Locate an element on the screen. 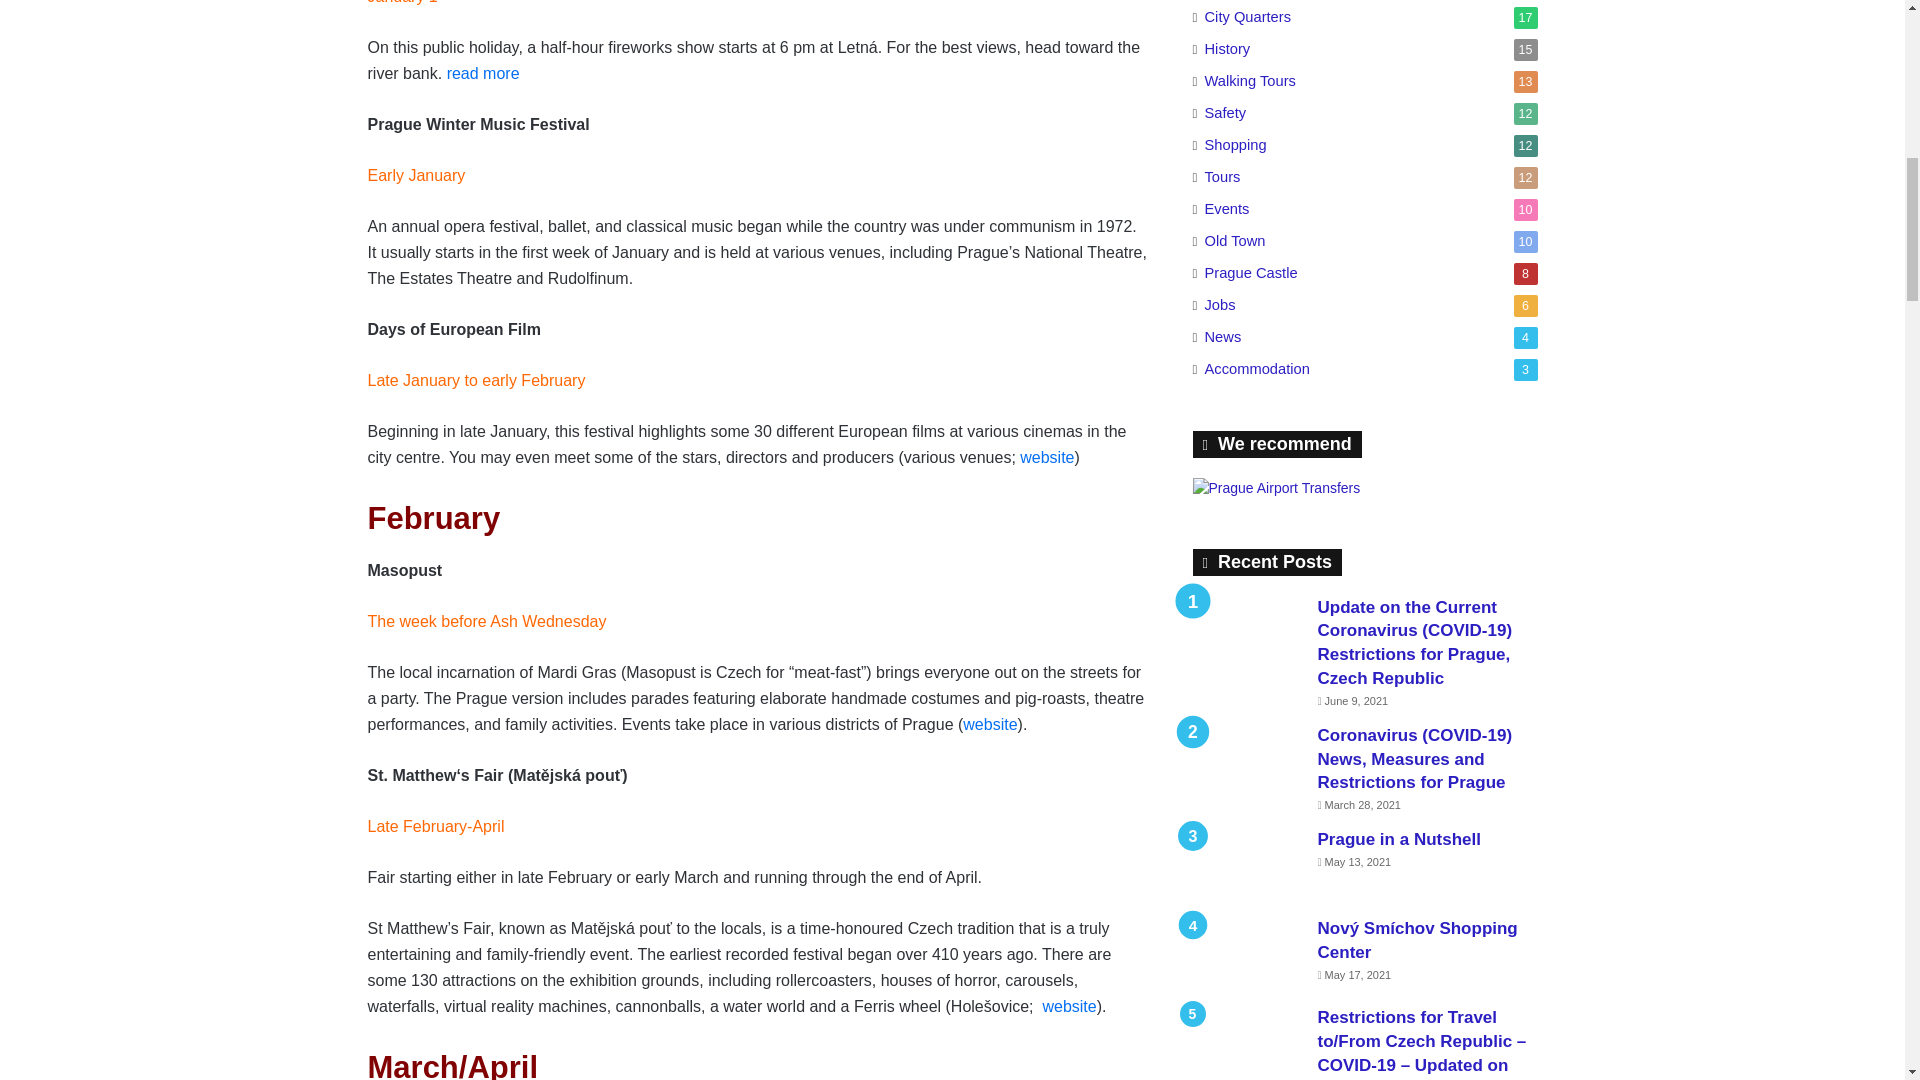 The image size is (1920, 1080). read more is located at coordinates (484, 73).